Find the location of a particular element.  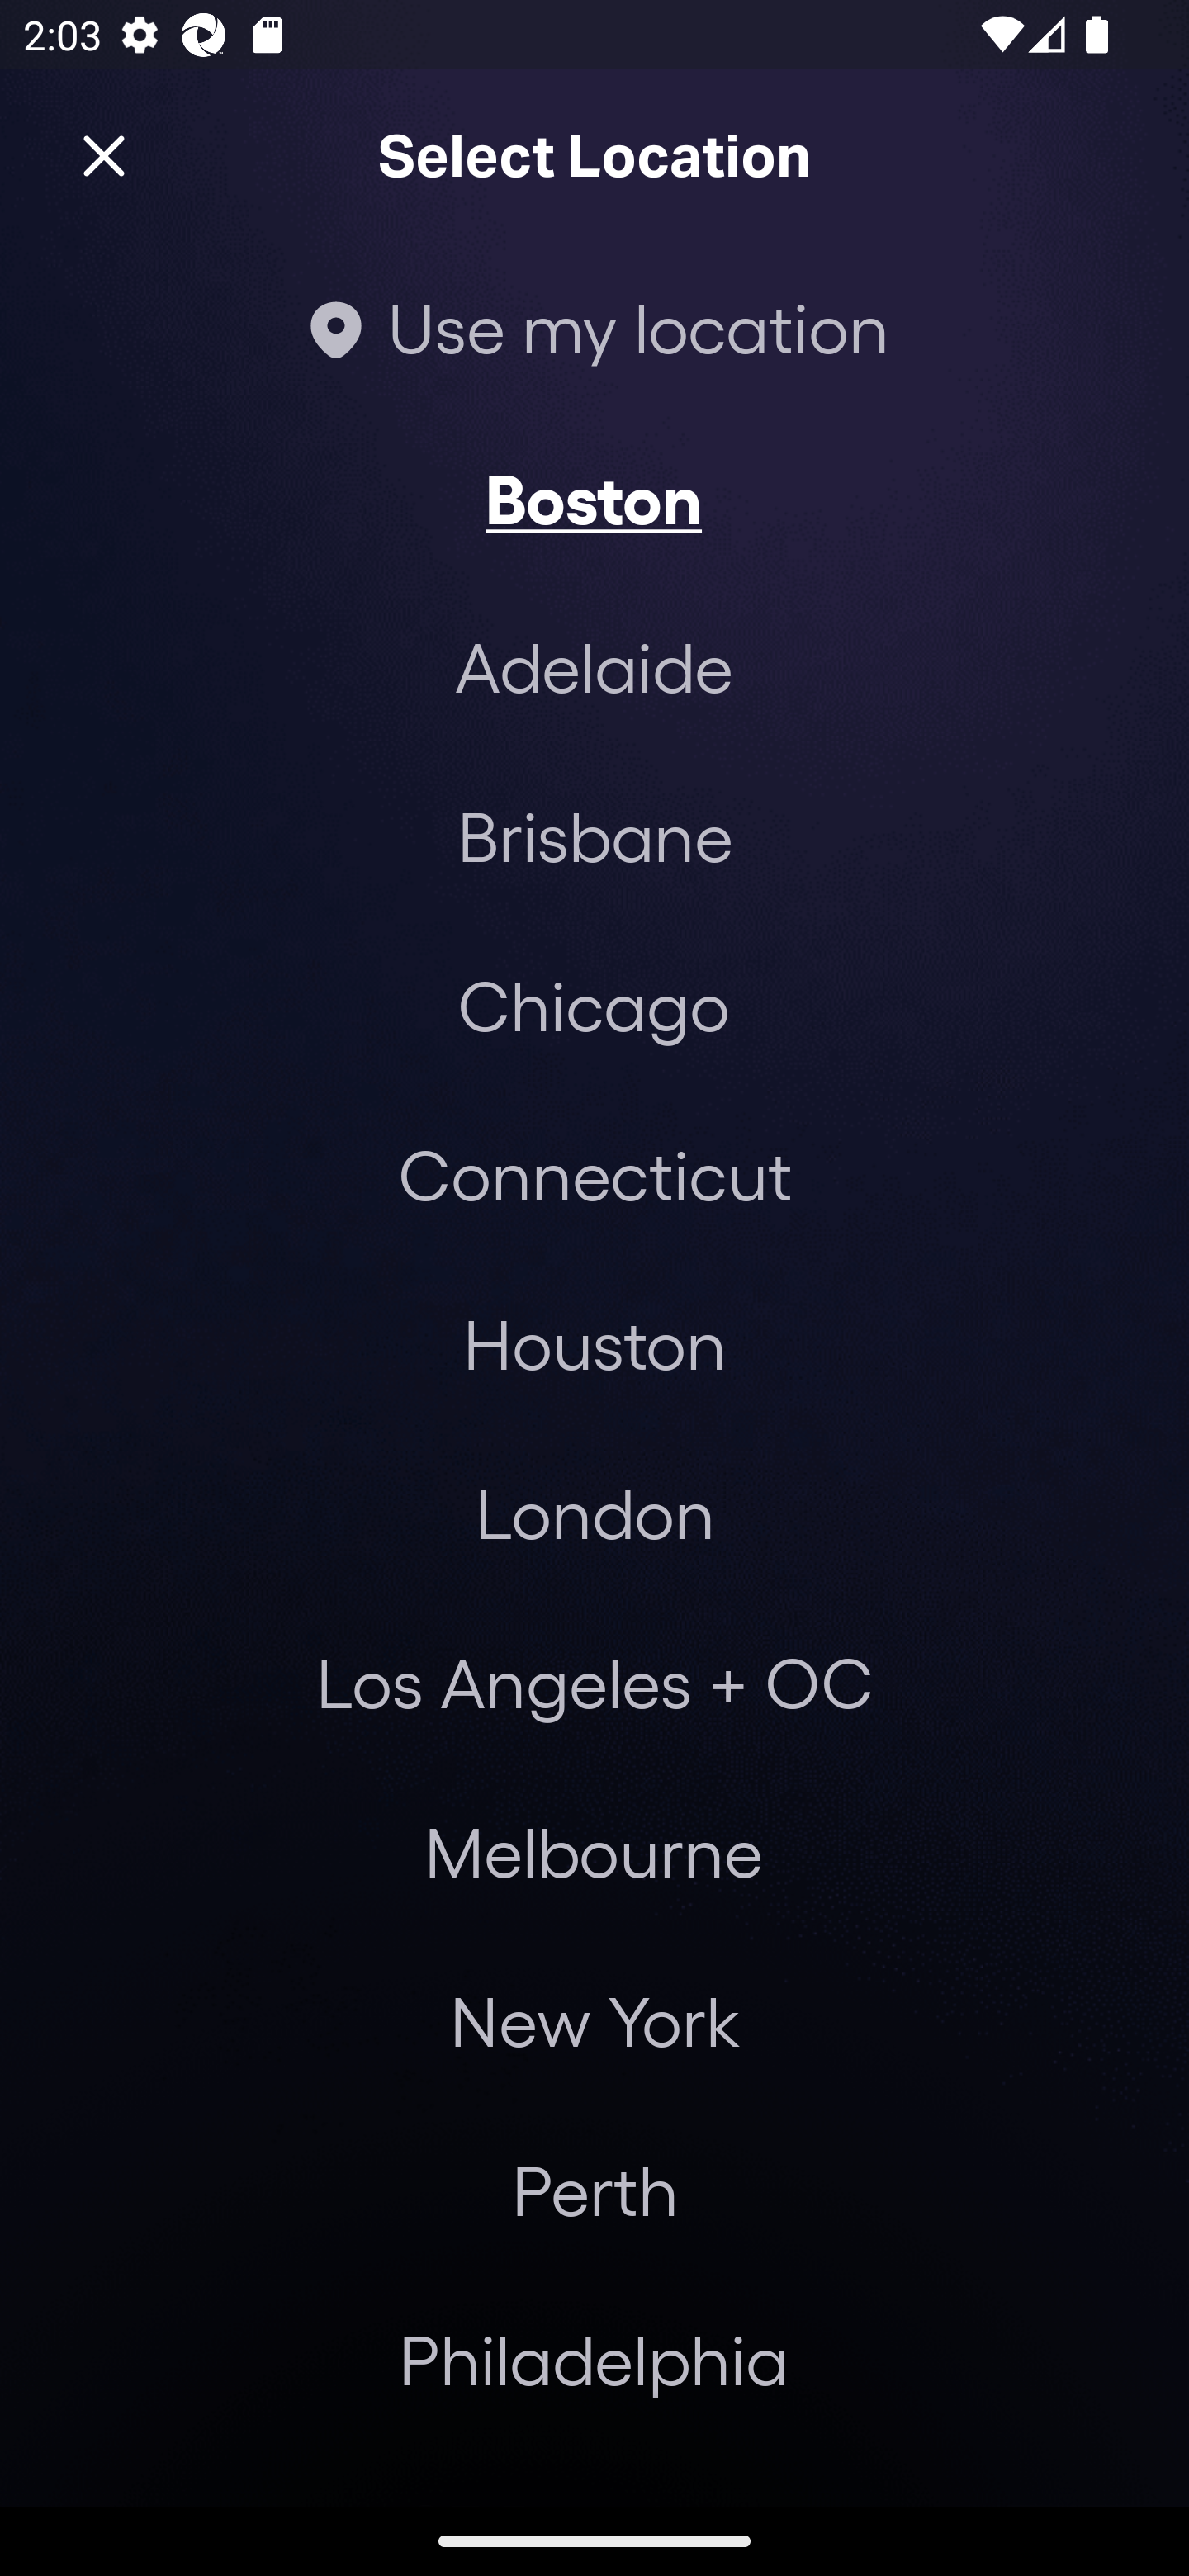

Connecticut is located at coordinates (594, 1174).